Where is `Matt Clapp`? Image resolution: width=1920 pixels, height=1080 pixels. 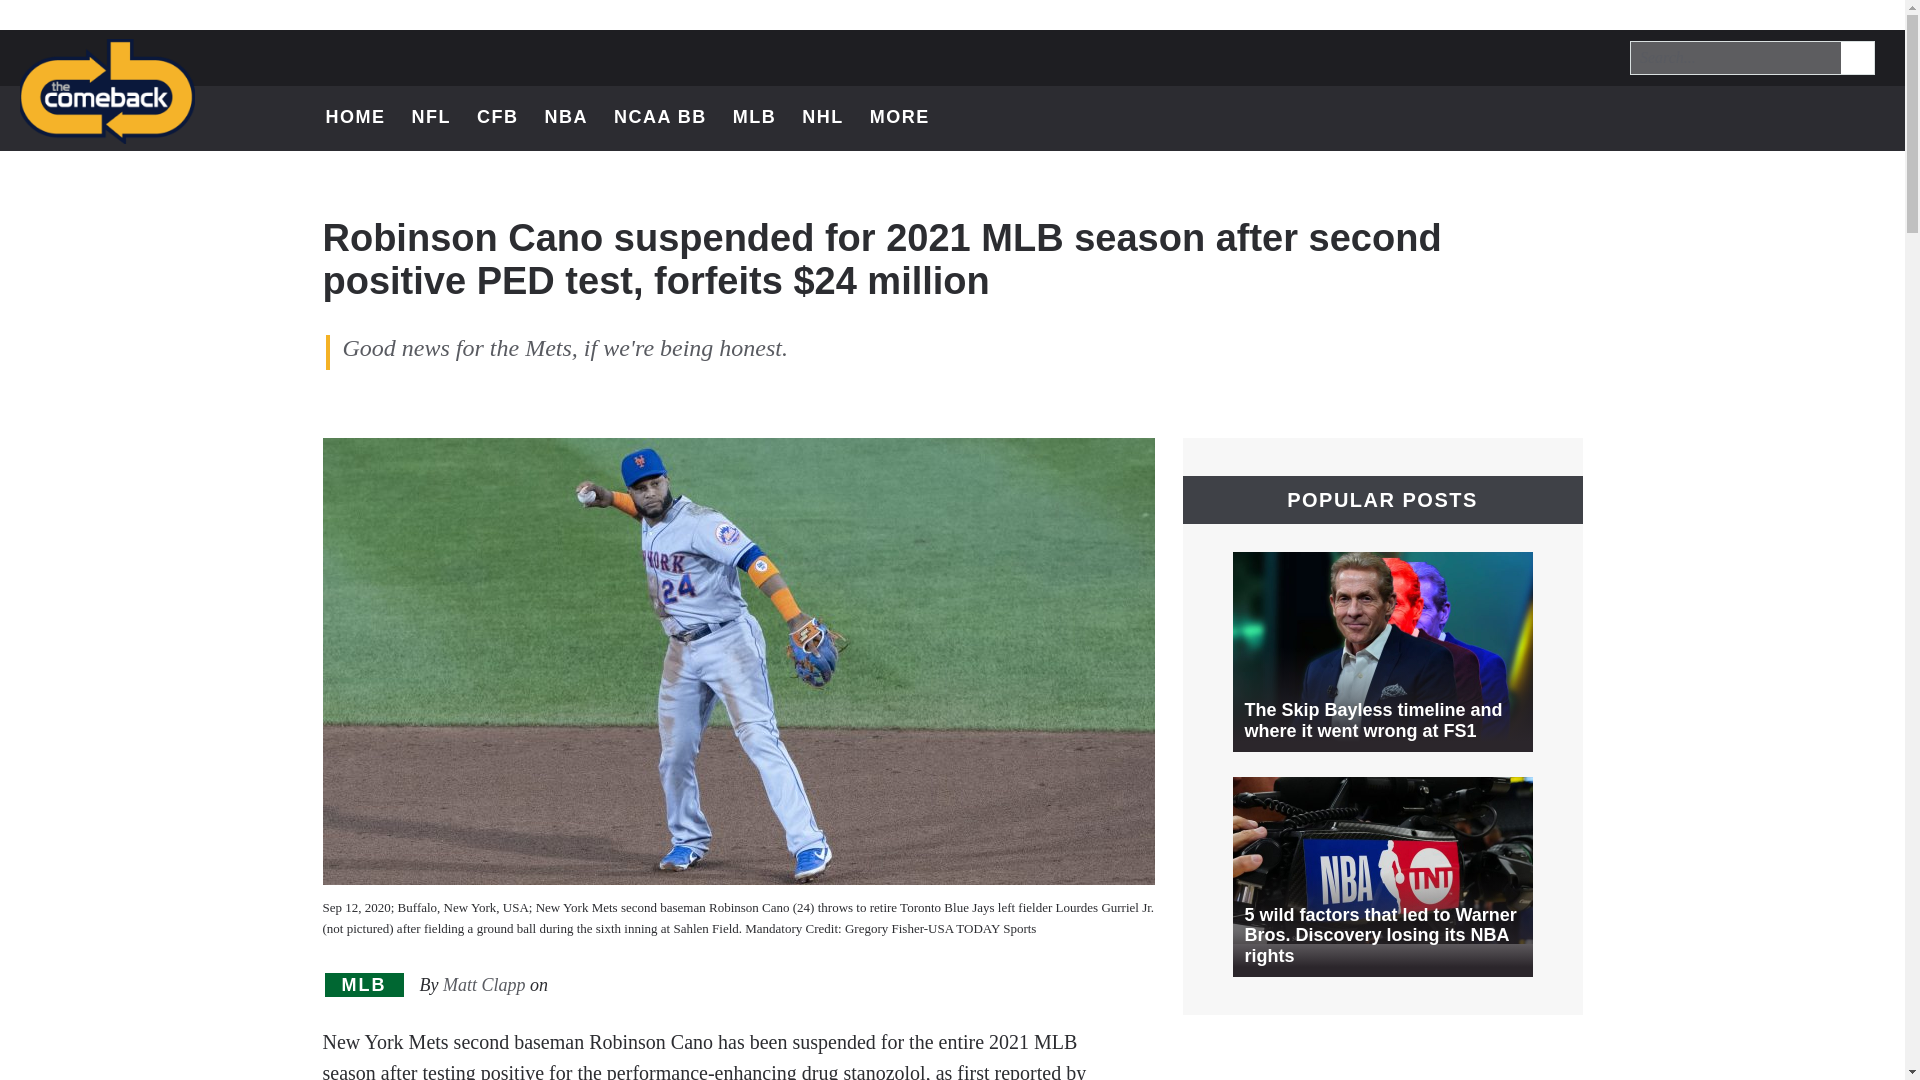
Matt Clapp is located at coordinates (1866, 118).